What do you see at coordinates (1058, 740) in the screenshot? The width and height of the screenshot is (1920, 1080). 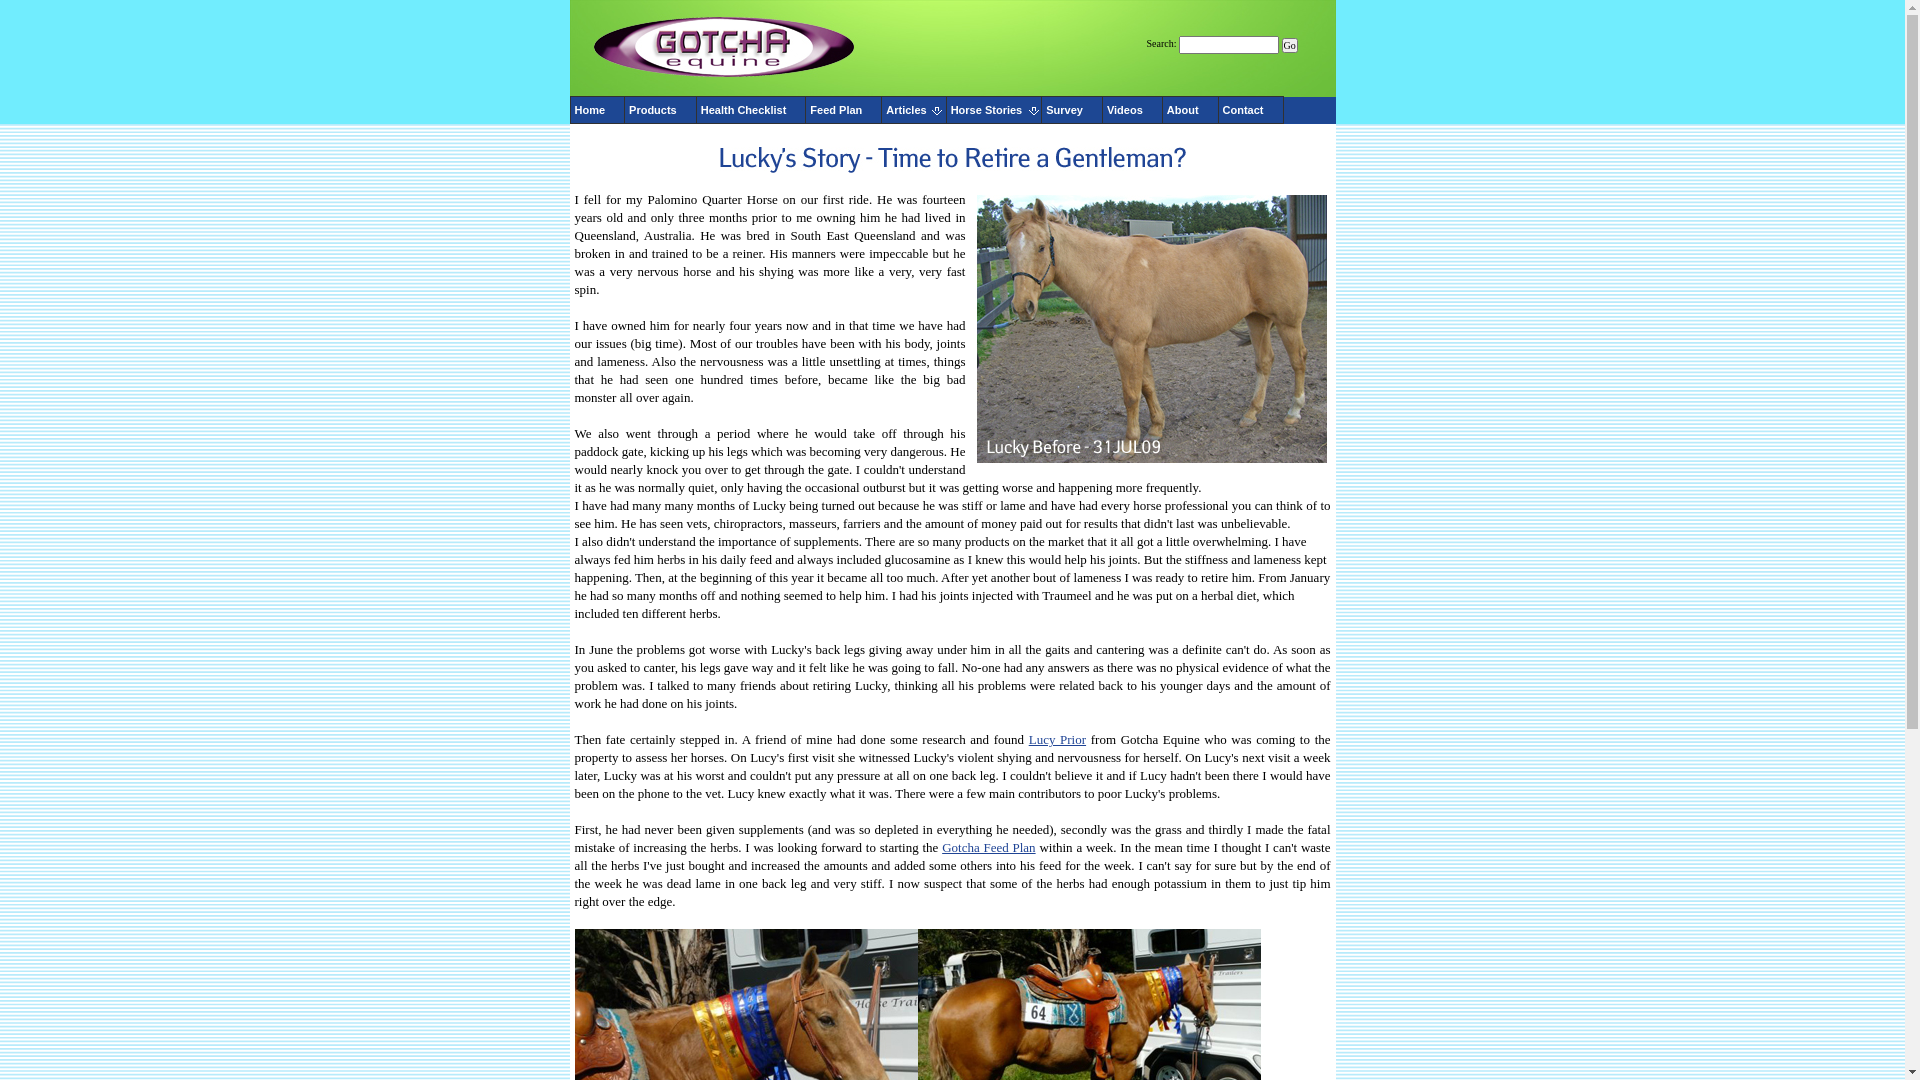 I see `Lucy Prior` at bounding box center [1058, 740].